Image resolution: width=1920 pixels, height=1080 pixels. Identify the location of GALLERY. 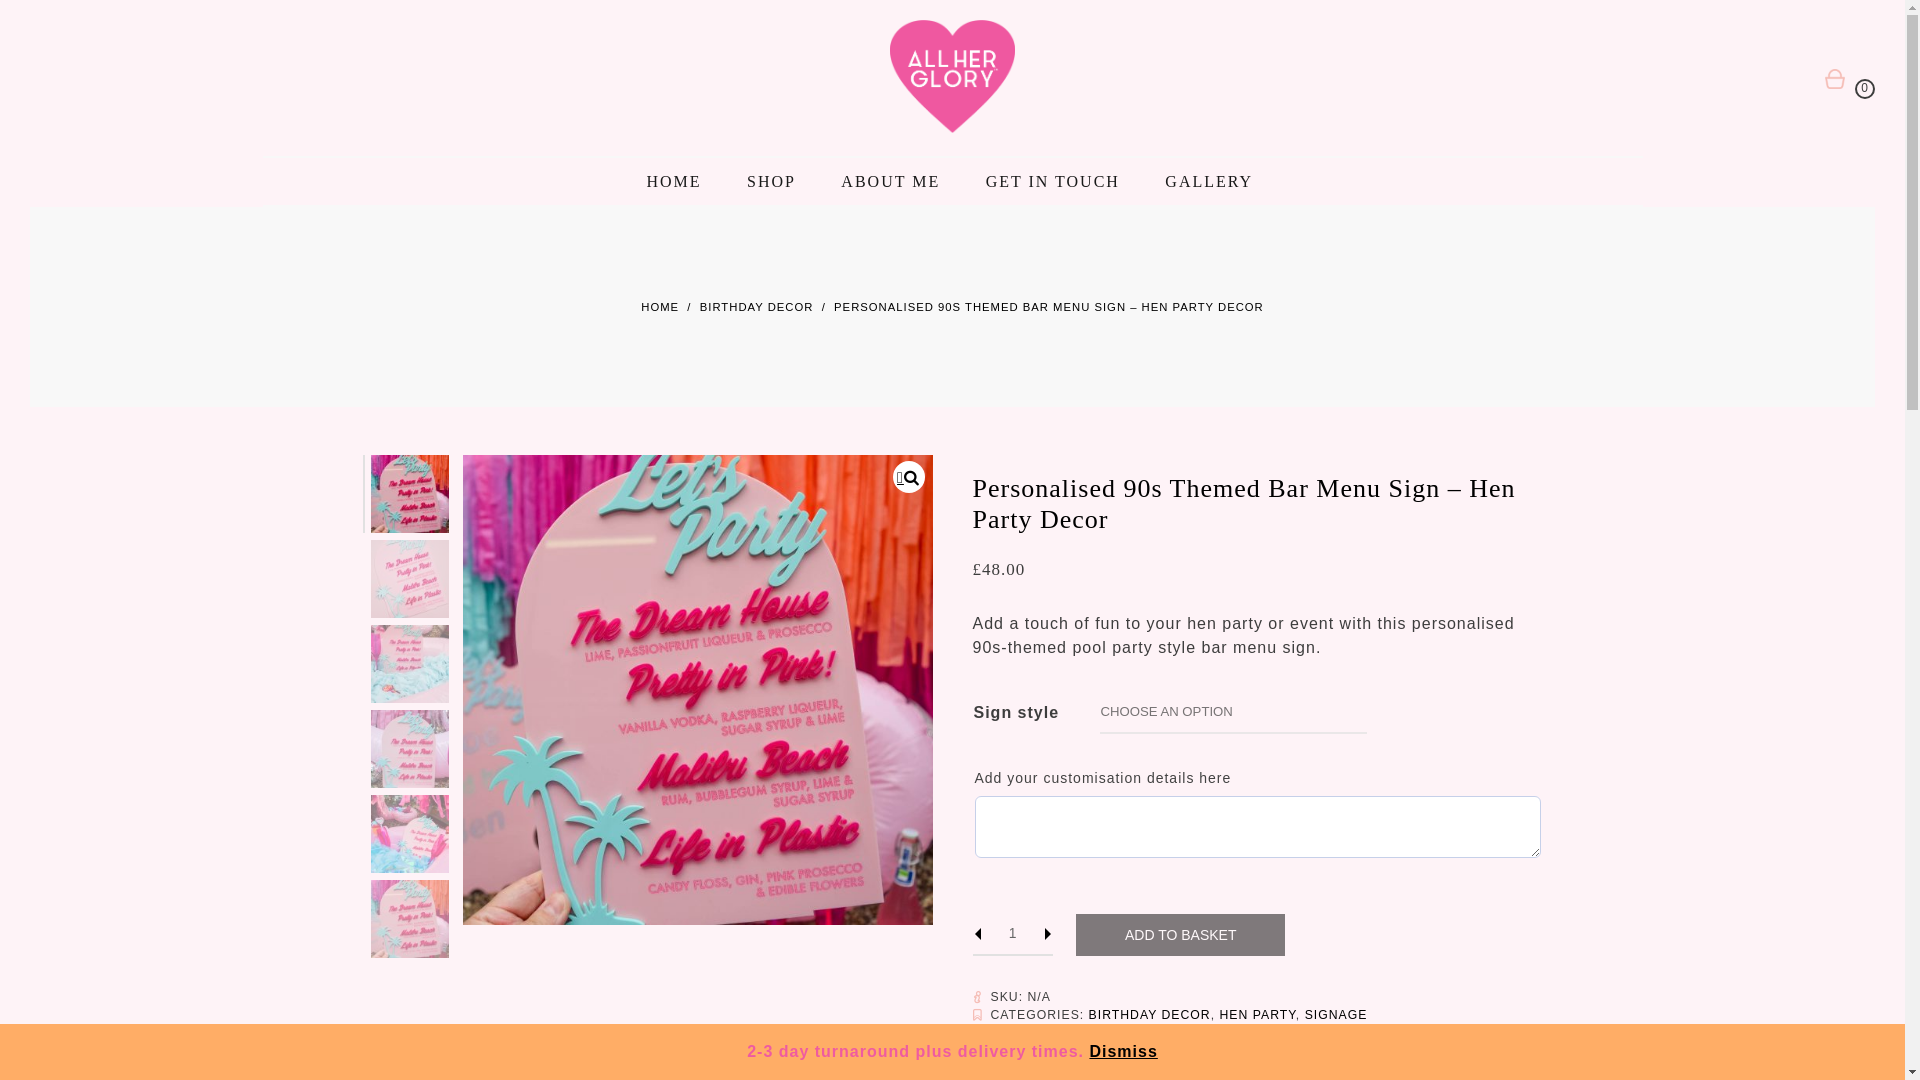
(1209, 181).